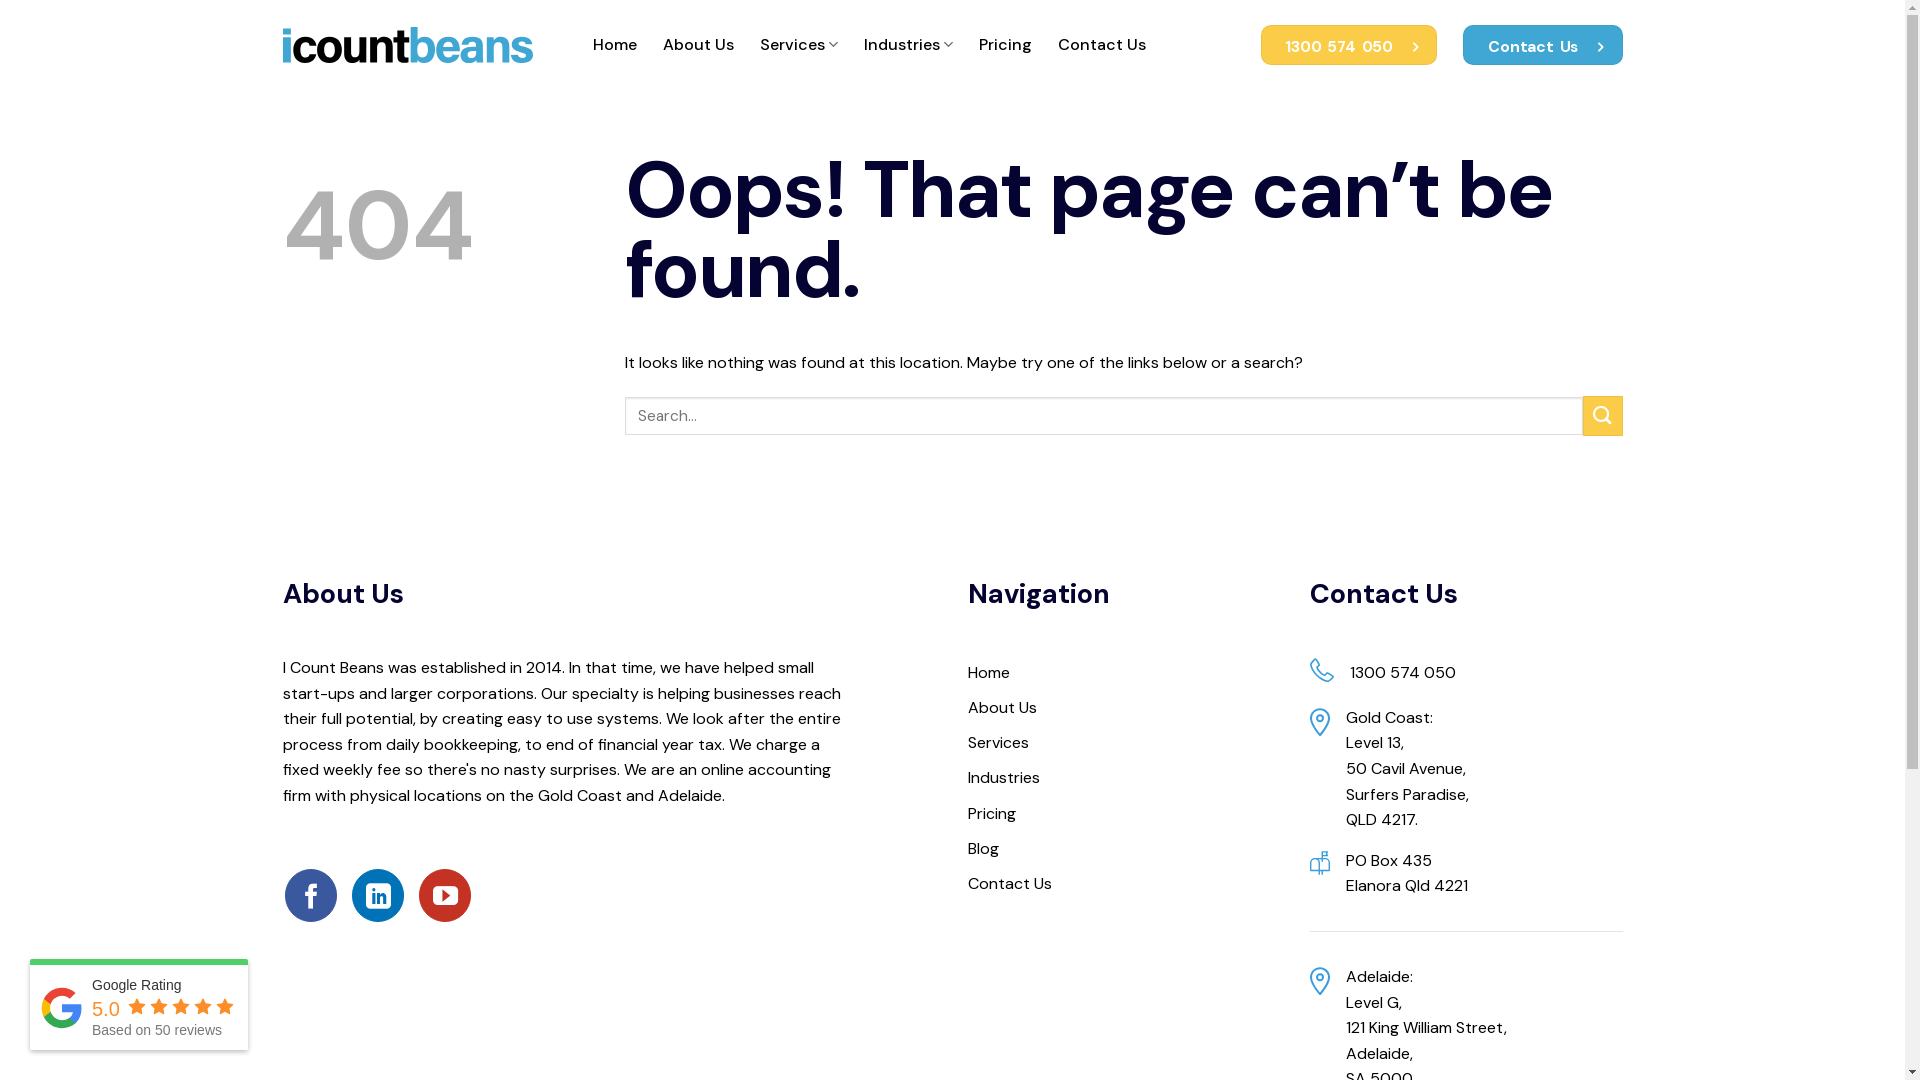 This screenshot has width=1920, height=1080. Describe the element at coordinates (799, 45) in the screenshot. I see `Services` at that location.